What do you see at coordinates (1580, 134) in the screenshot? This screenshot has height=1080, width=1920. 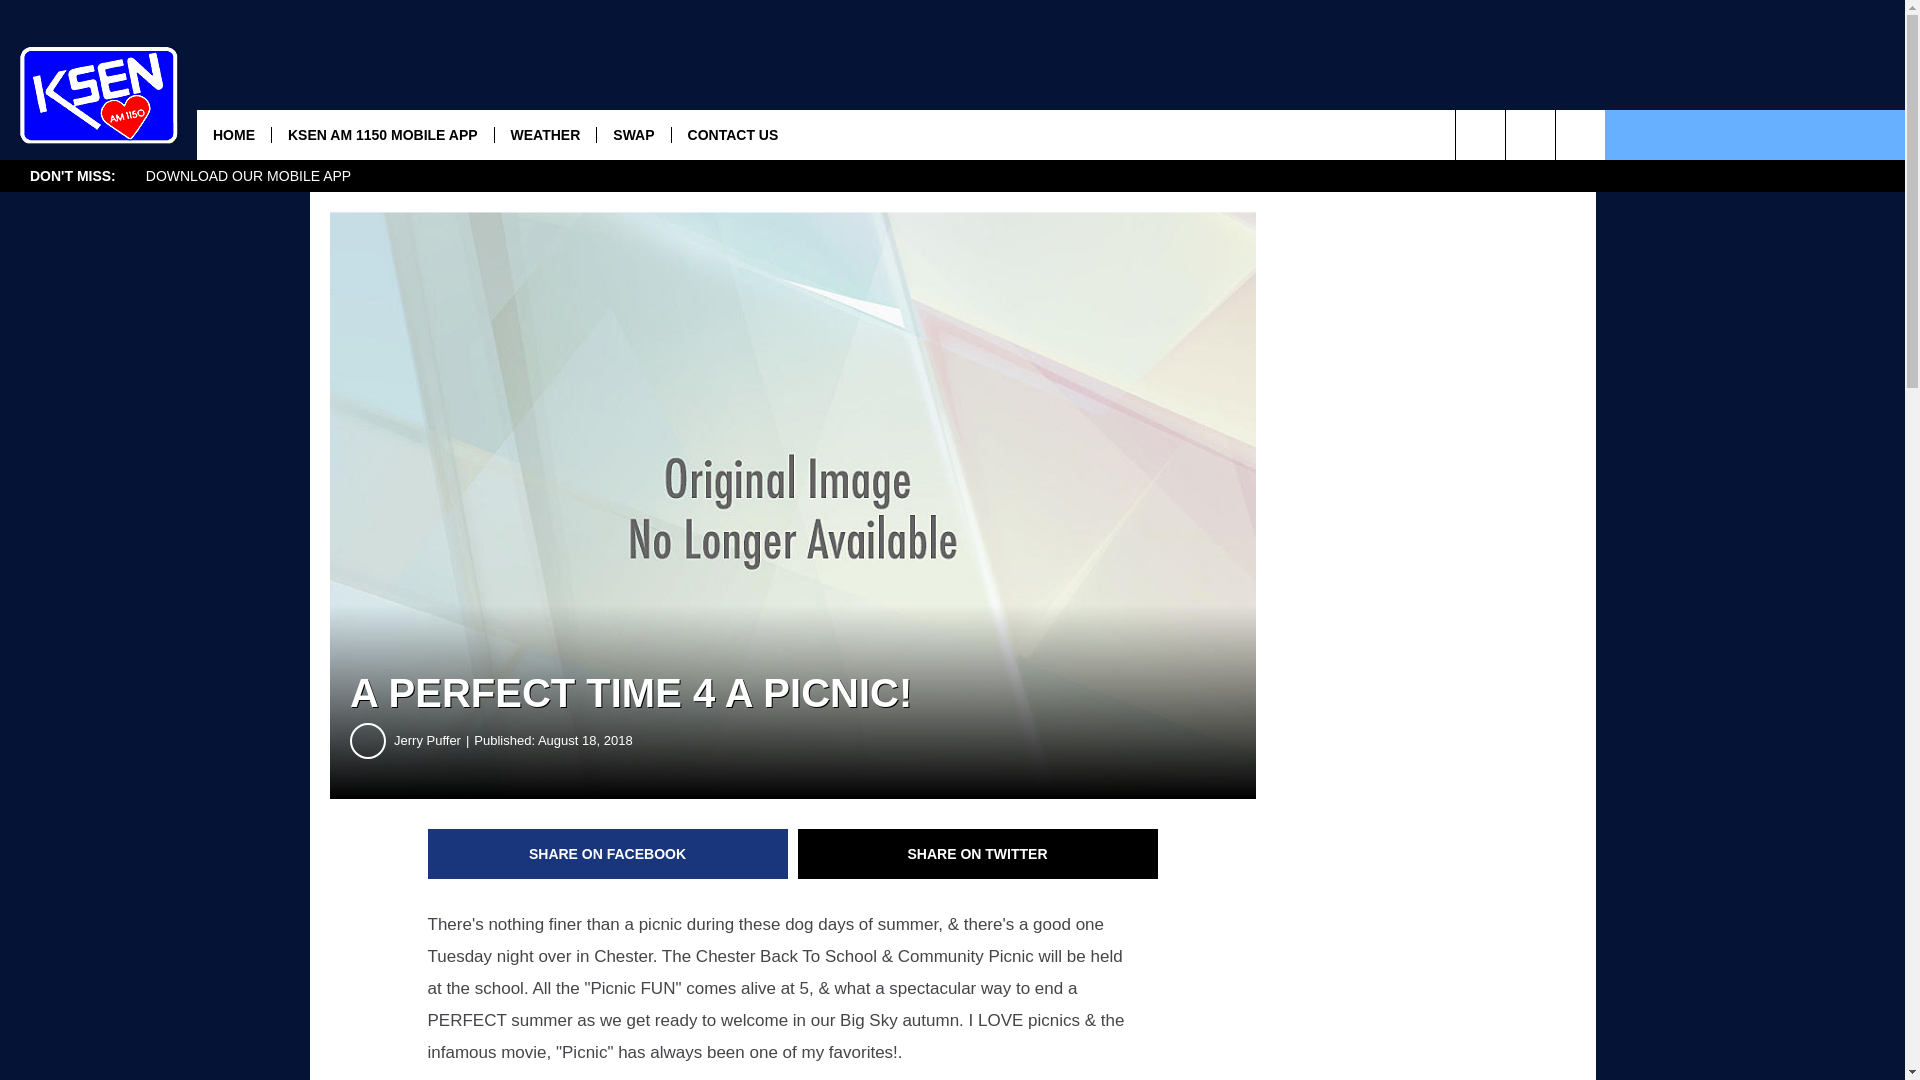 I see `Visit us on Twitter` at bounding box center [1580, 134].